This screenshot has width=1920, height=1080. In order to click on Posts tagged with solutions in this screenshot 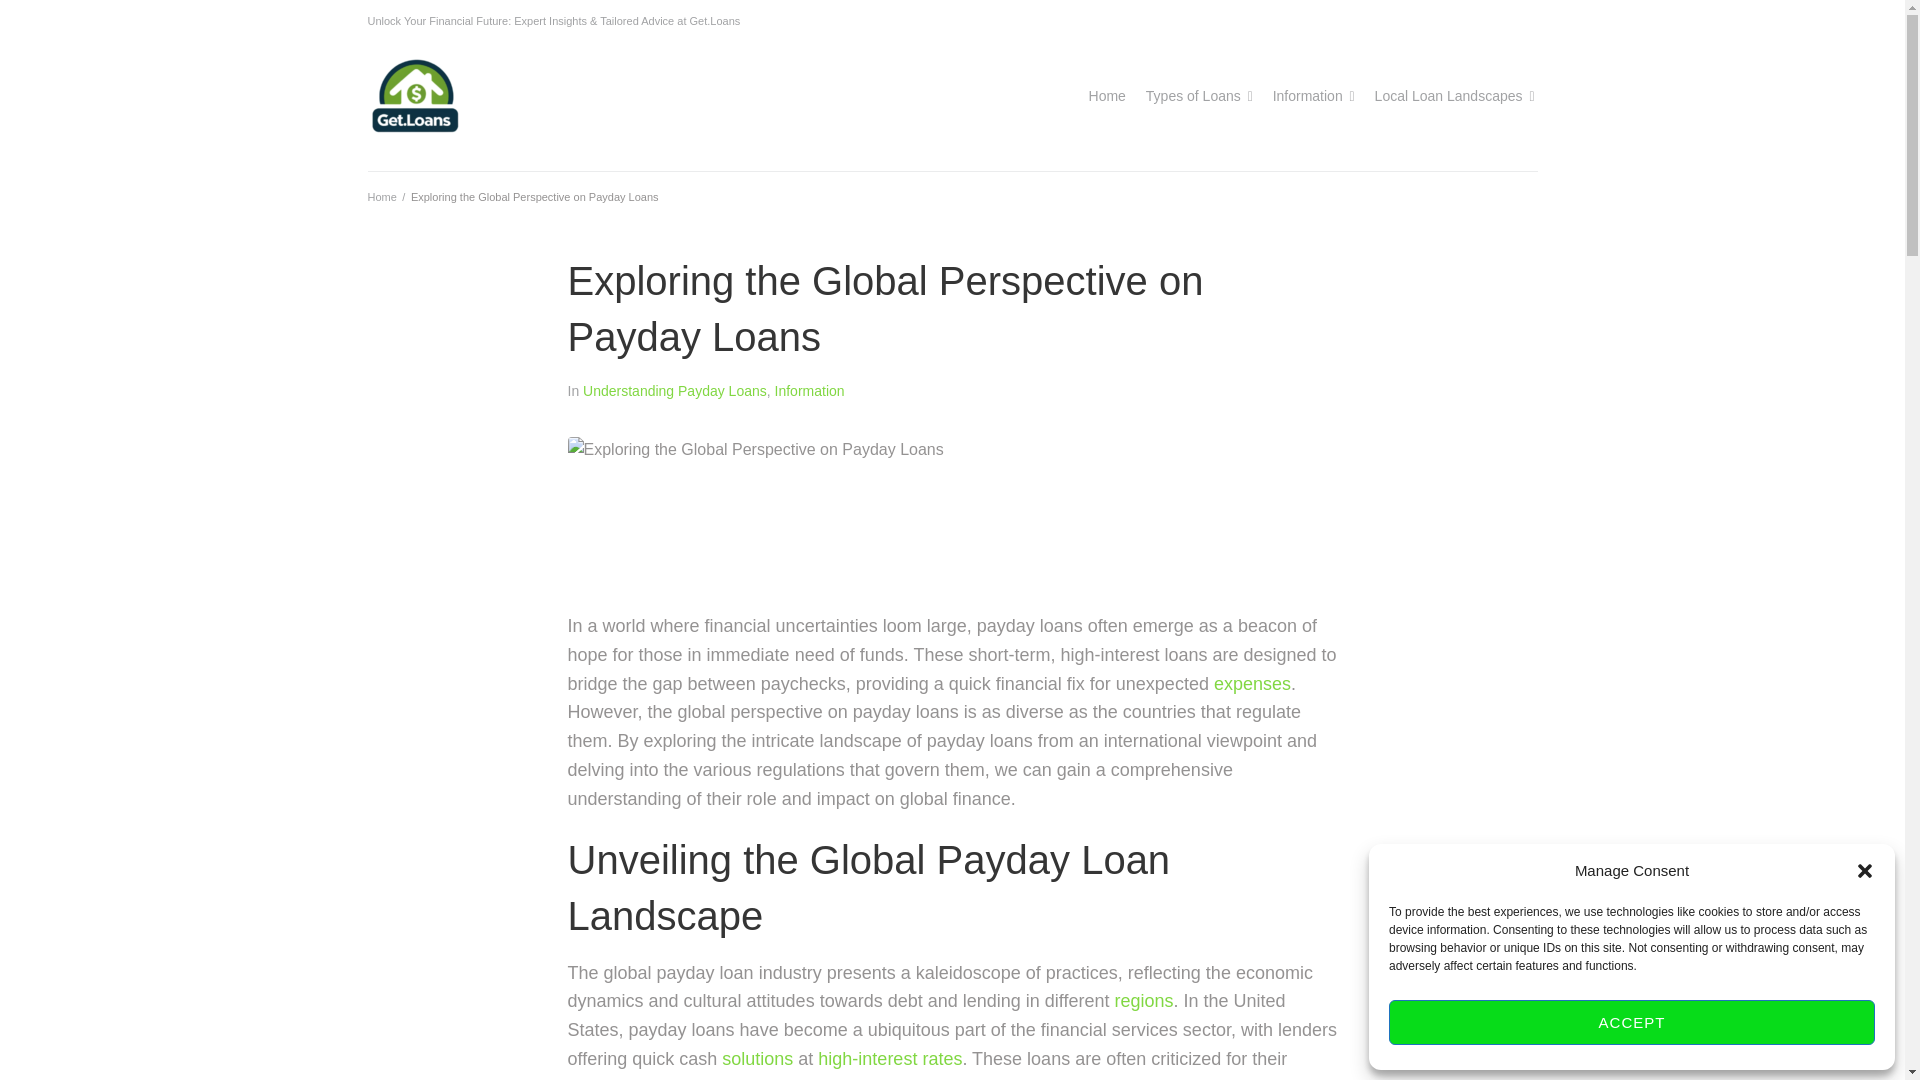, I will do `click(756, 1058)`.